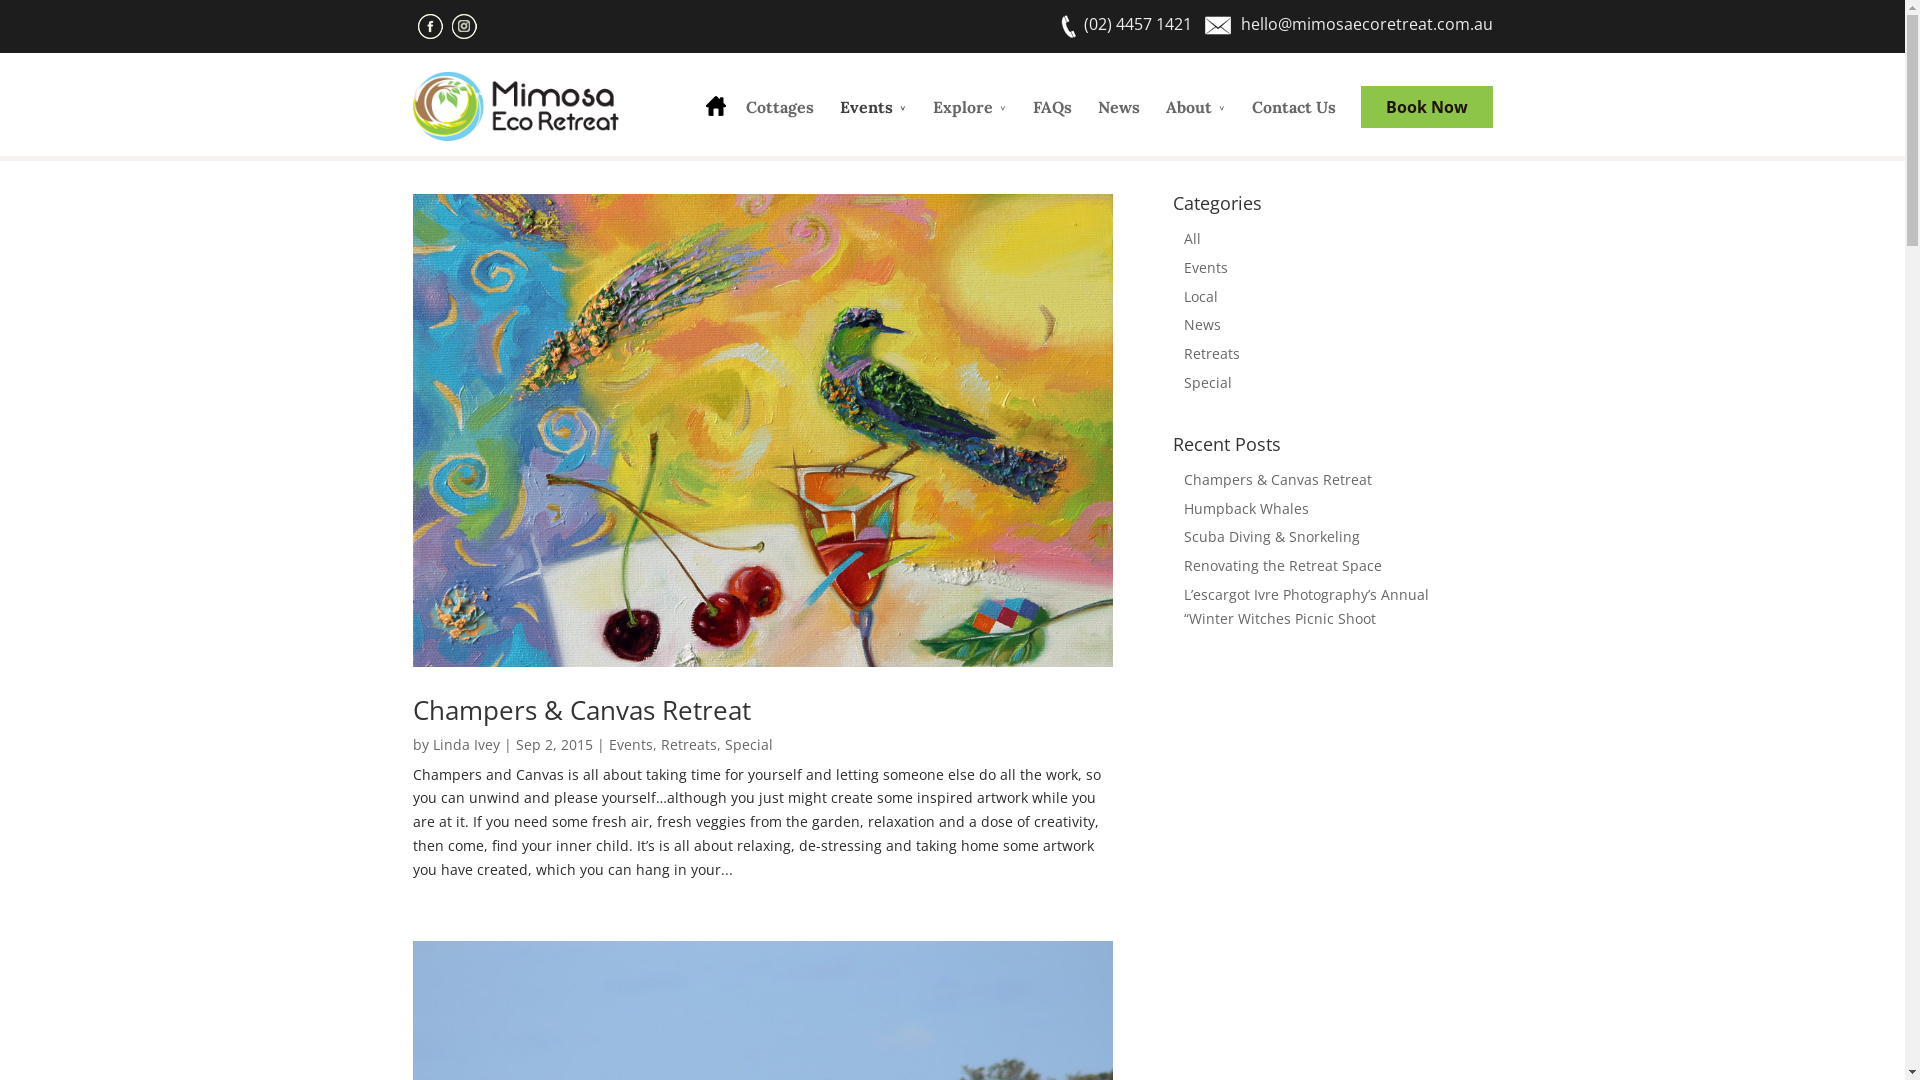 This screenshot has width=1920, height=1080. Describe the element at coordinates (466, 744) in the screenshot. I see `Linda Ivey` at that location.